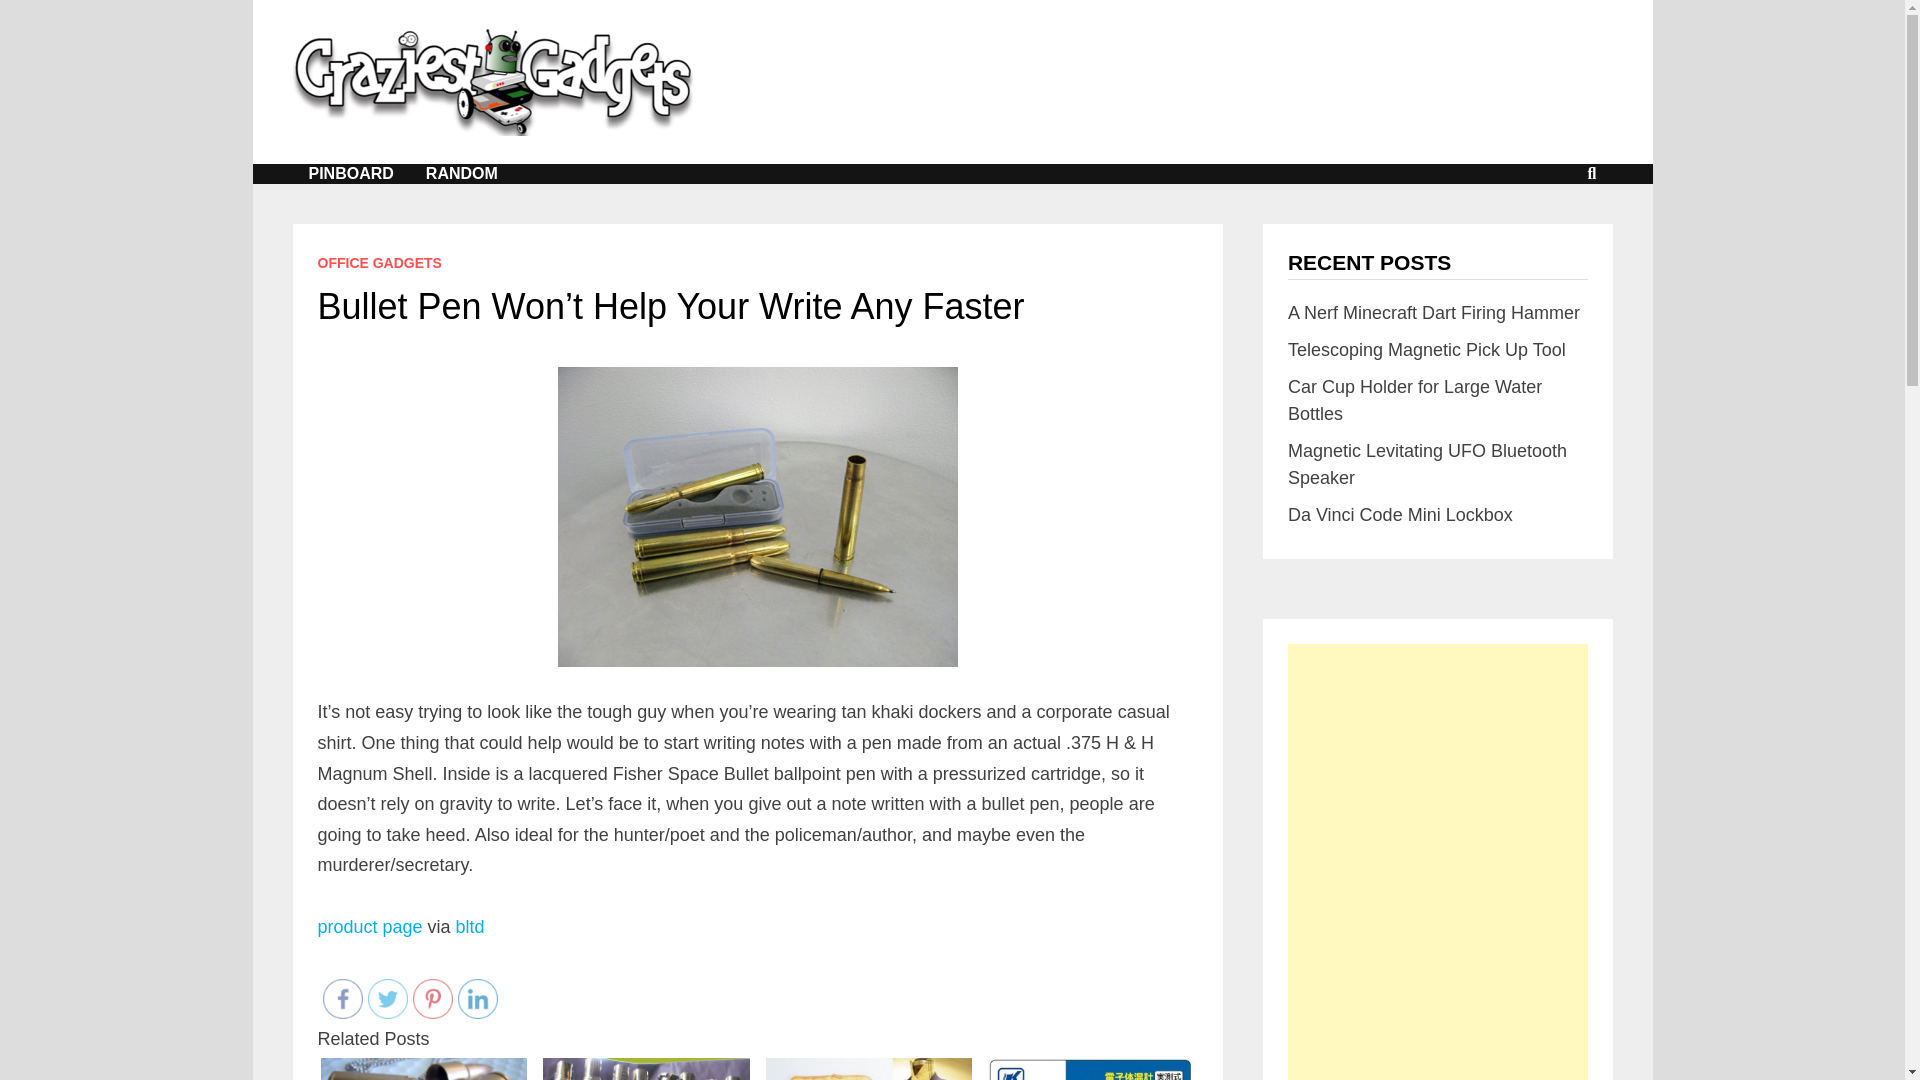 This screenshot has height=1080, width=1920. What do you see at coordinates (470, 926) in the screenshot?
I see `bltd` at bounding box center [470, 926].